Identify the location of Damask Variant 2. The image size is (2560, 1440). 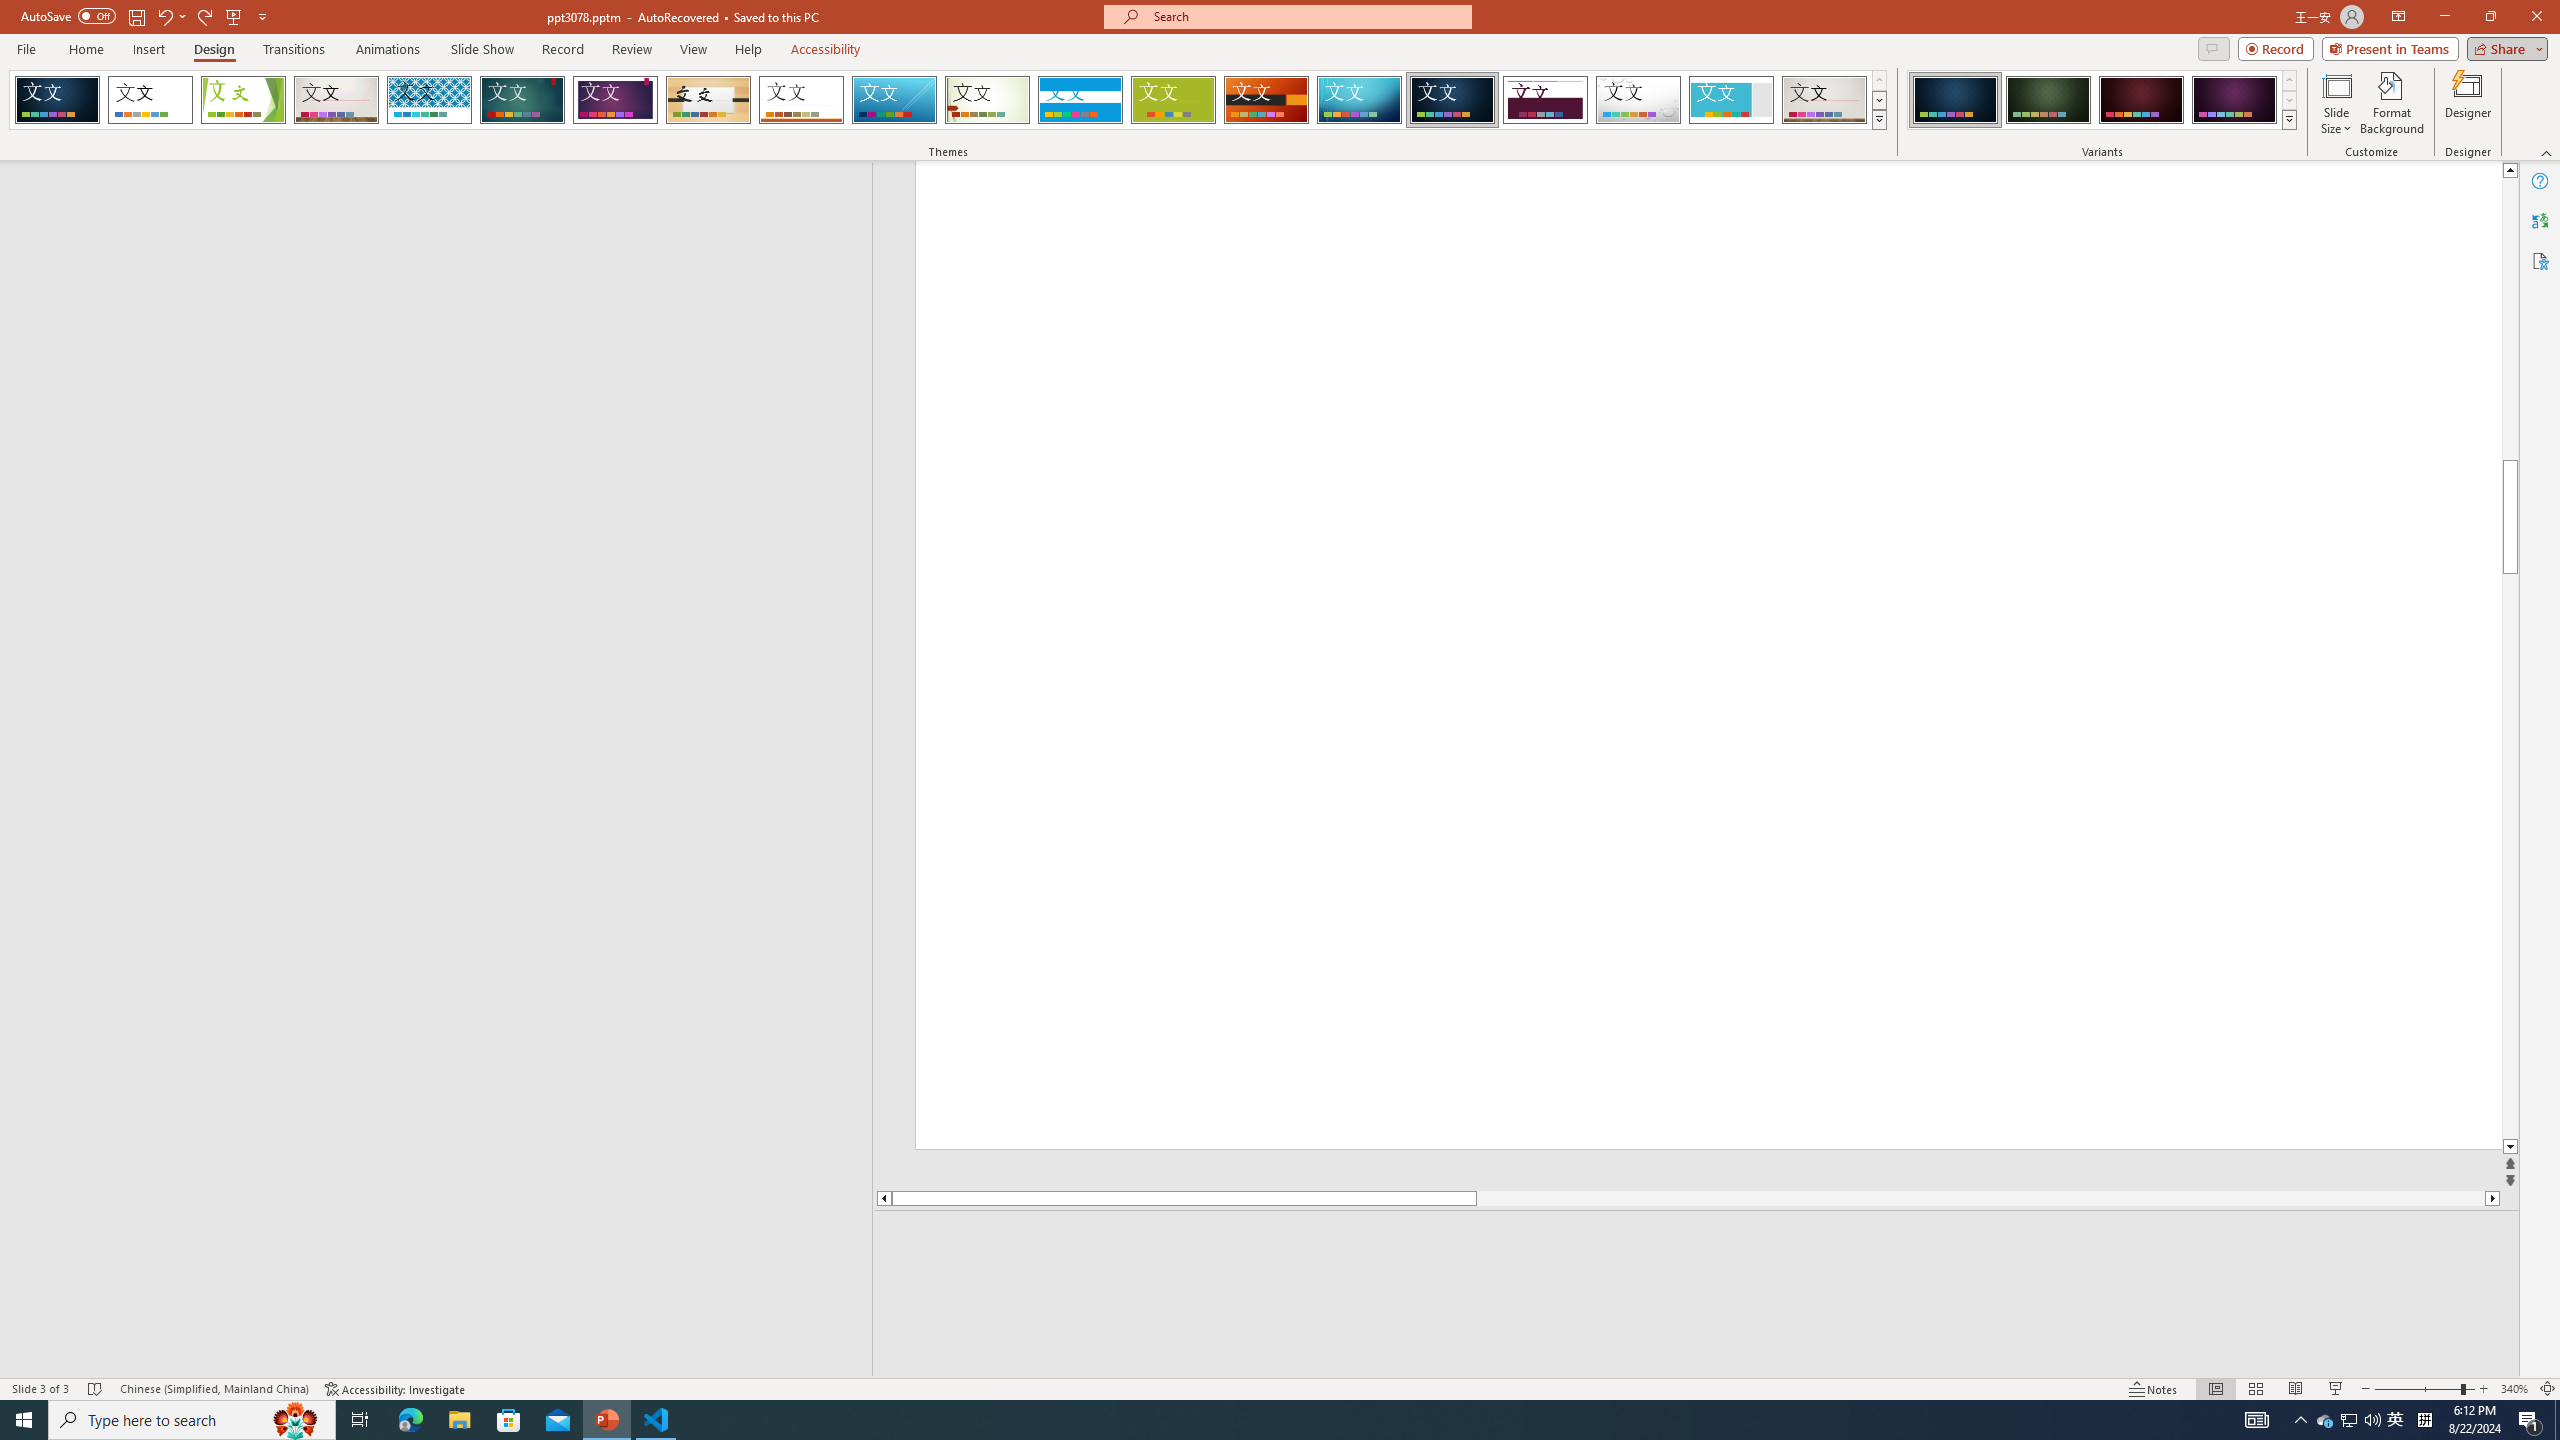
(2048, 100).